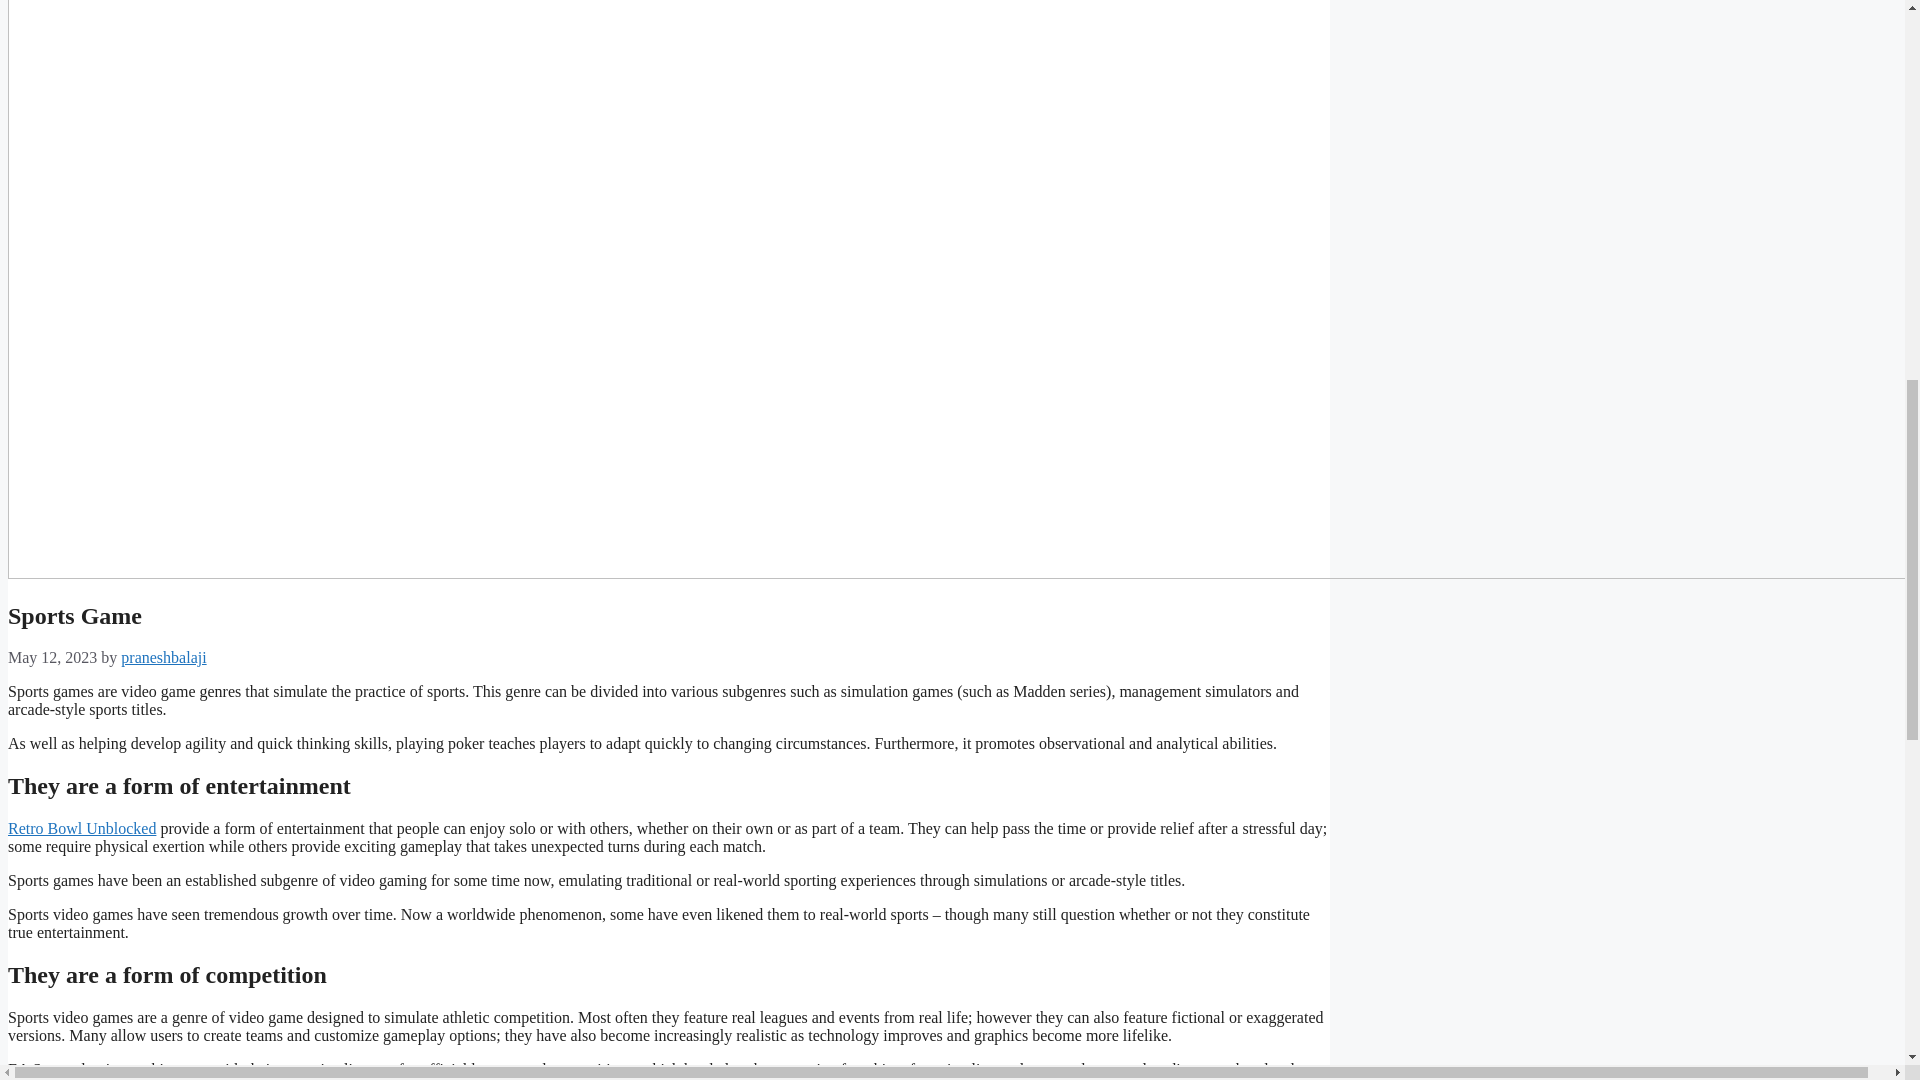 The width and height of the screenshot is (1920, 1080). I want to click on View all posts by praneshbalaji, so click(162, 658).